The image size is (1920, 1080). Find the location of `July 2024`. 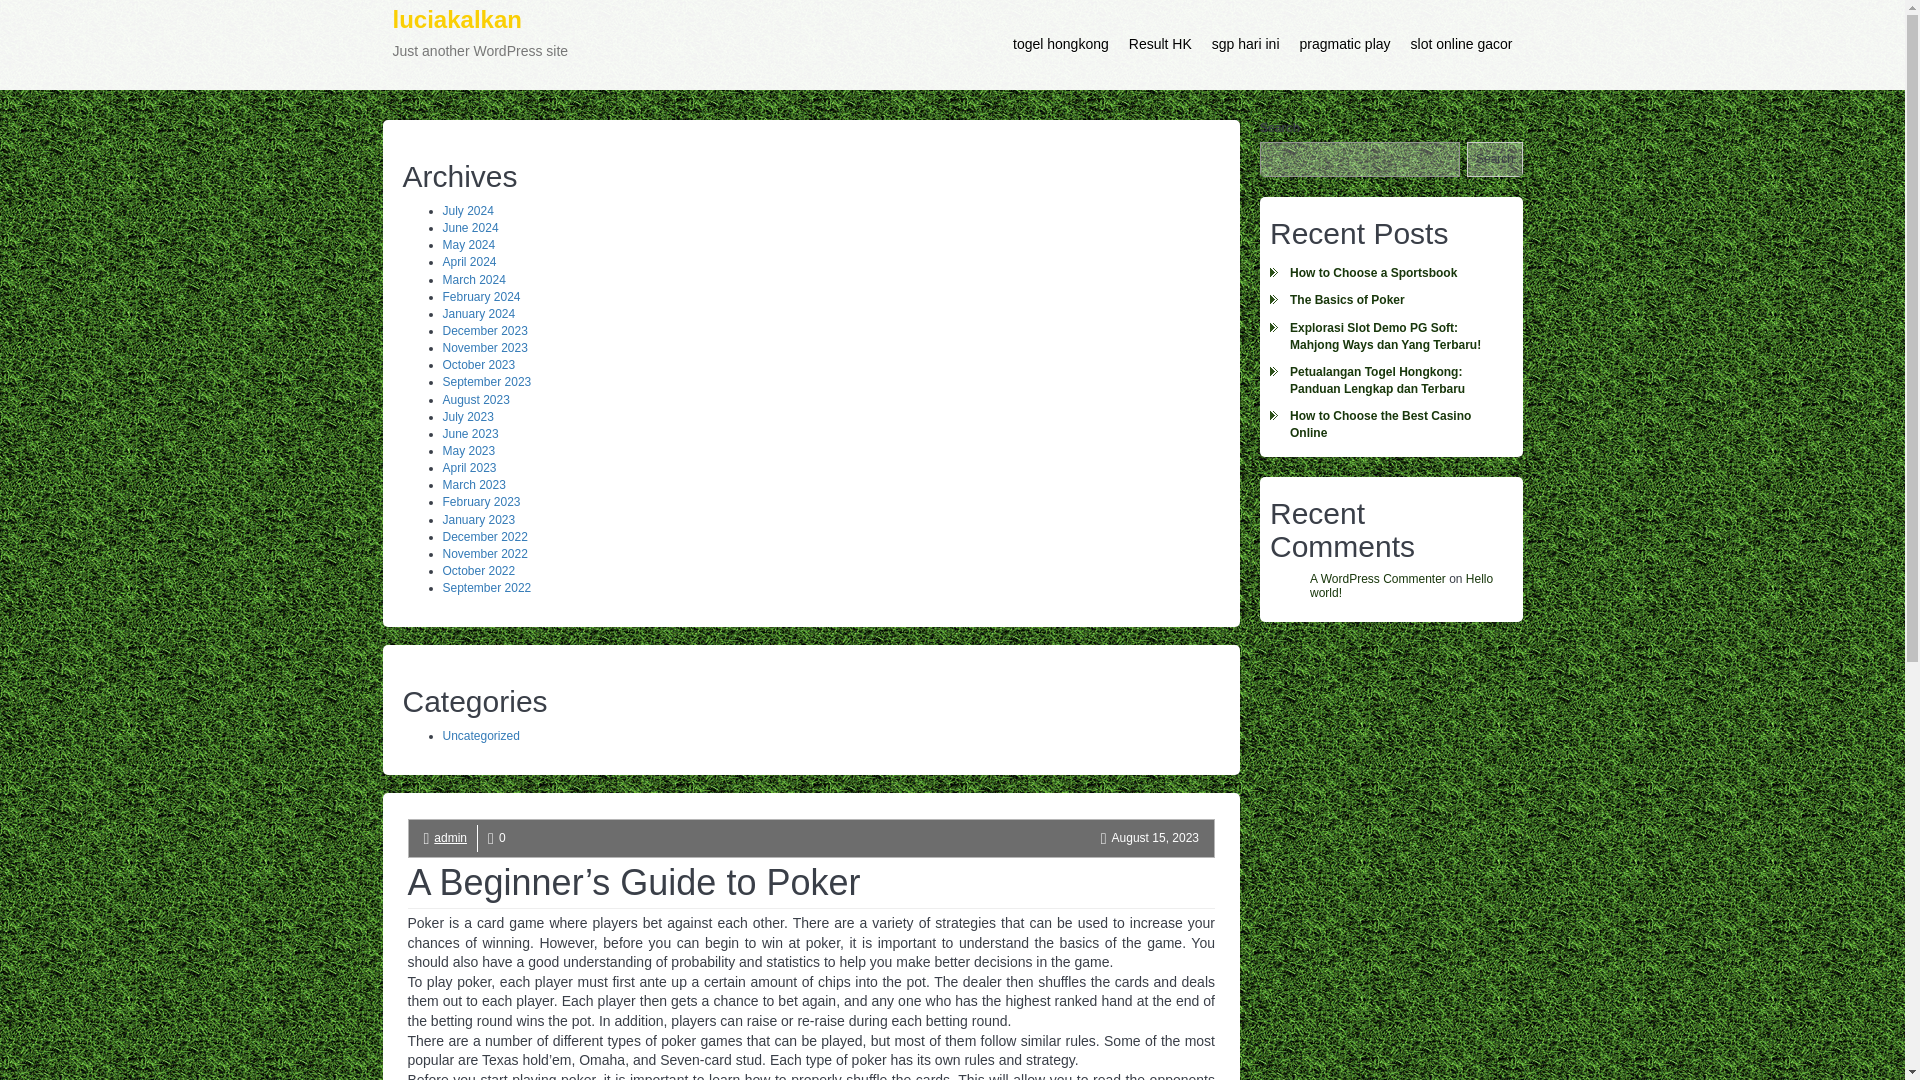

July 2024 is located at coordinates (467, 211).